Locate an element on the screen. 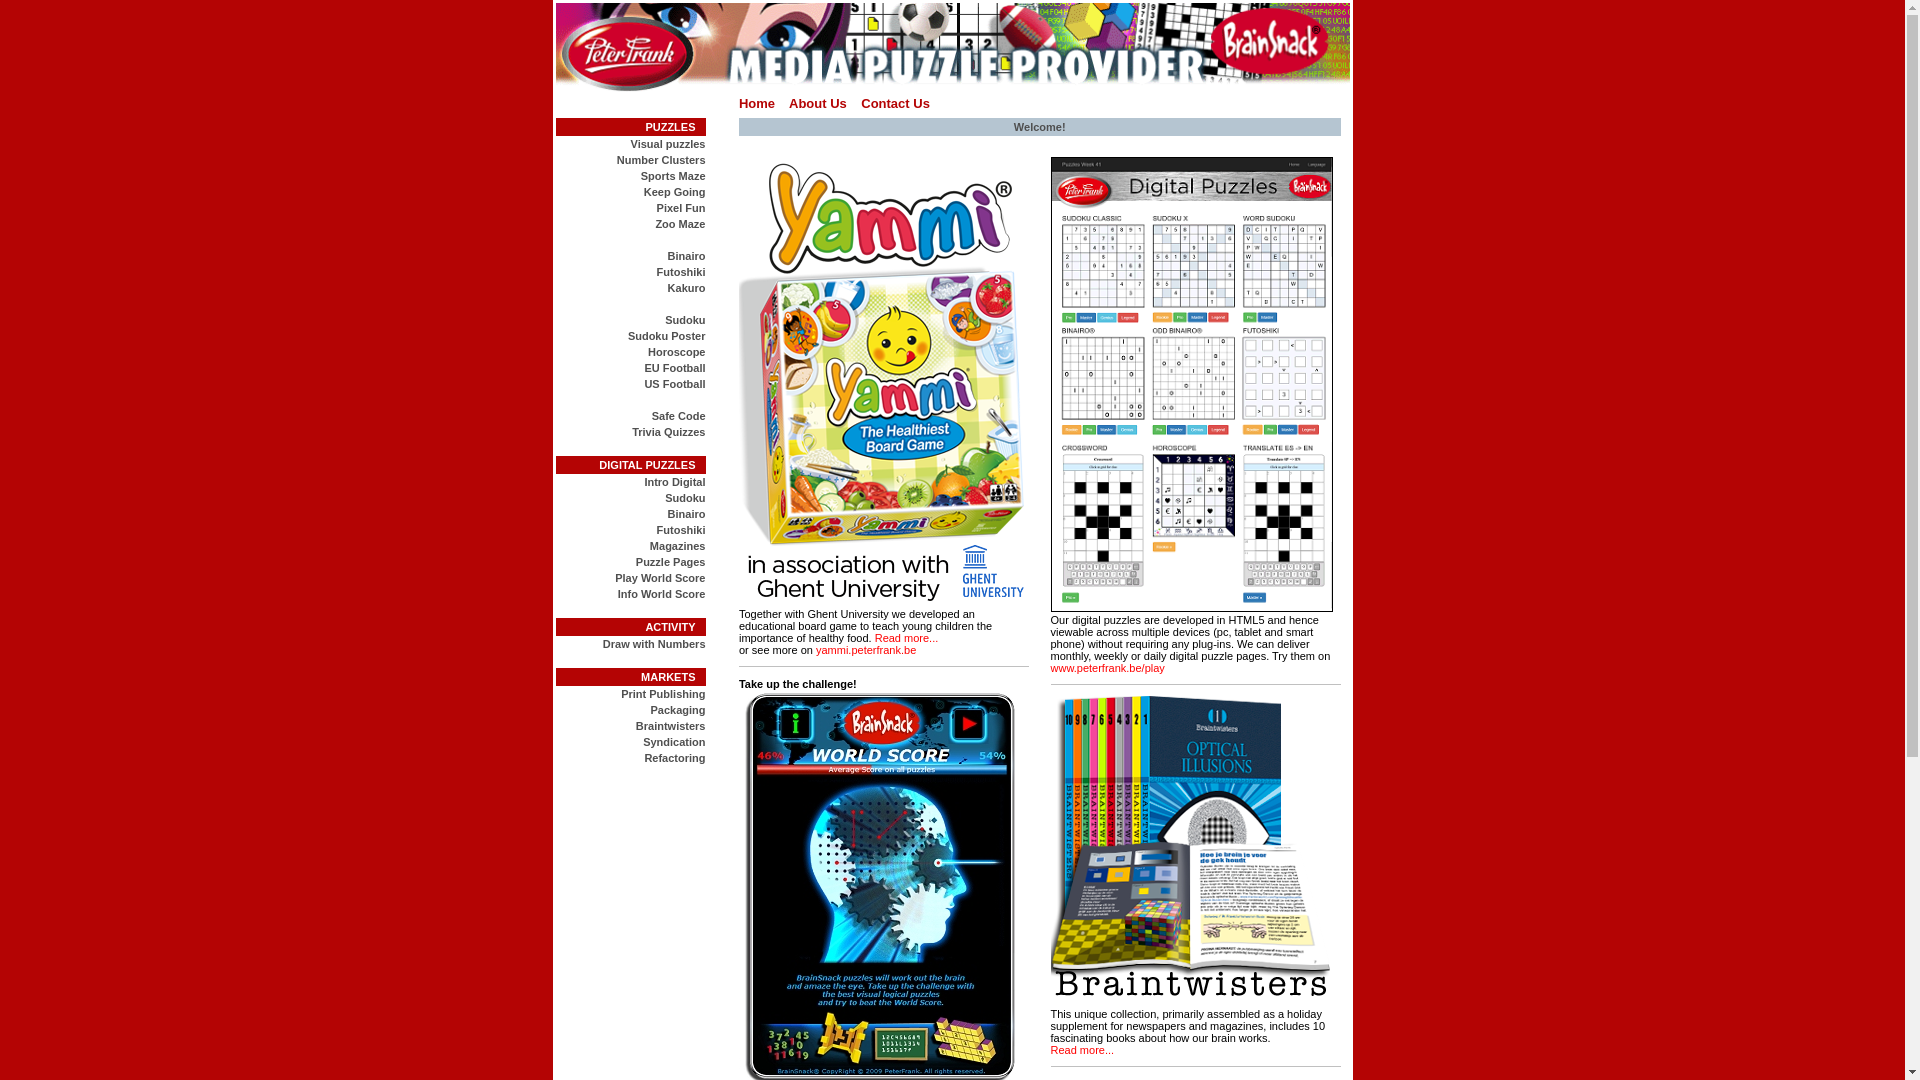  Read more... is located at coordinates (907, 638).